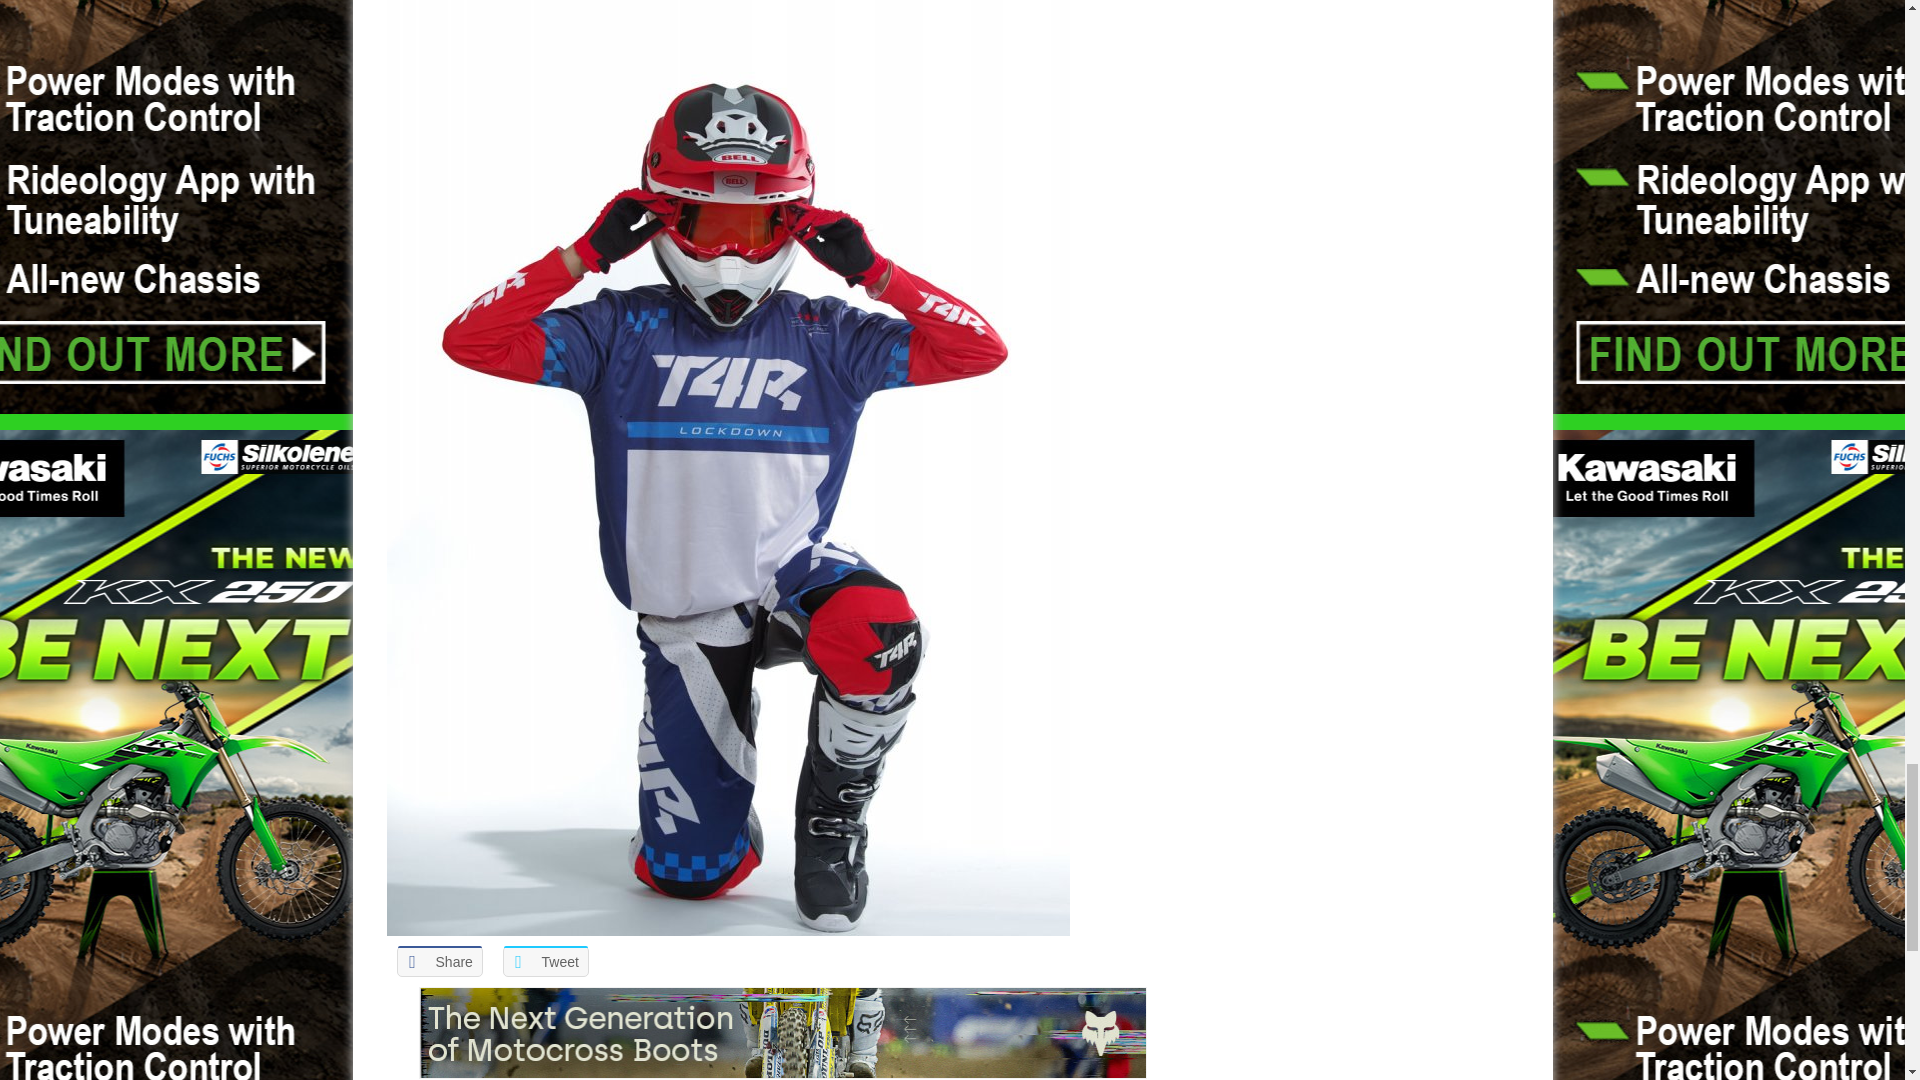 This screenshot has height=1080, width=1920. What do you see at coordinates (544, 962) in the screenshot?
I see `Tweet` at bounding box center [544, 962].